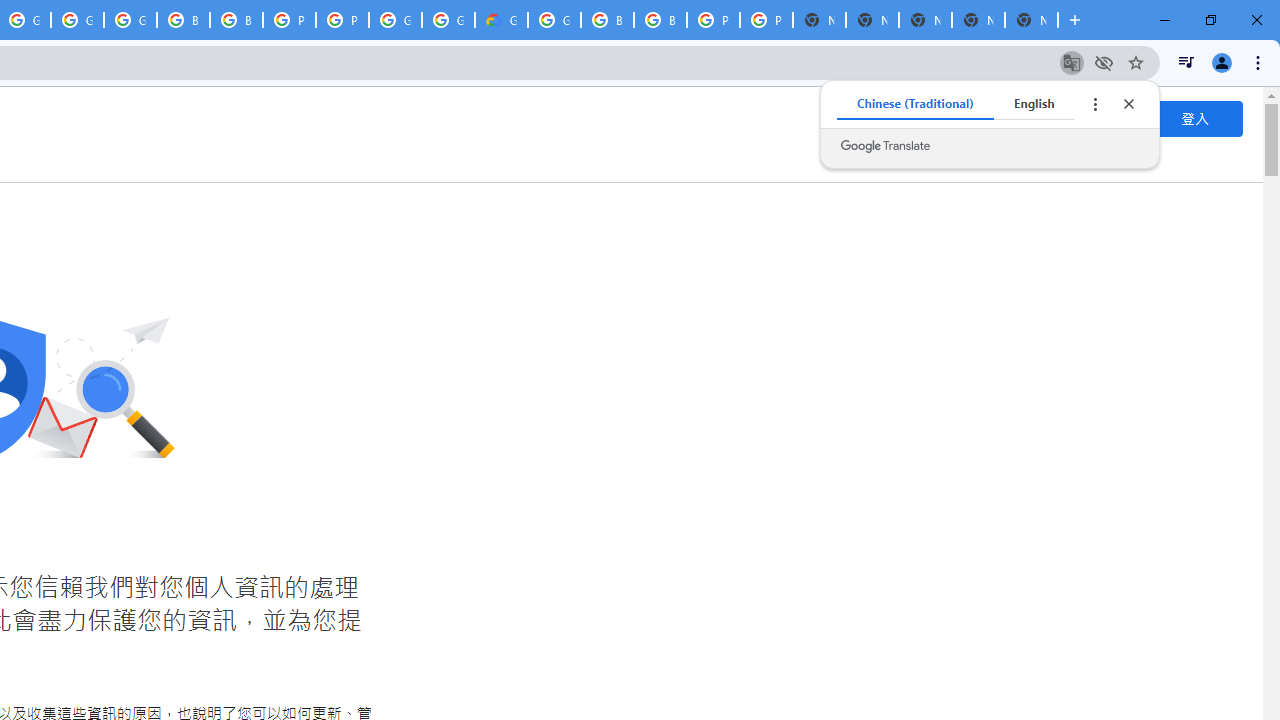 This screenshot has width=1280, height=720. What do you see at coordinates (1094, 104) in the screenshot?
I see `Translate options` at bounding box center [1094, 104].